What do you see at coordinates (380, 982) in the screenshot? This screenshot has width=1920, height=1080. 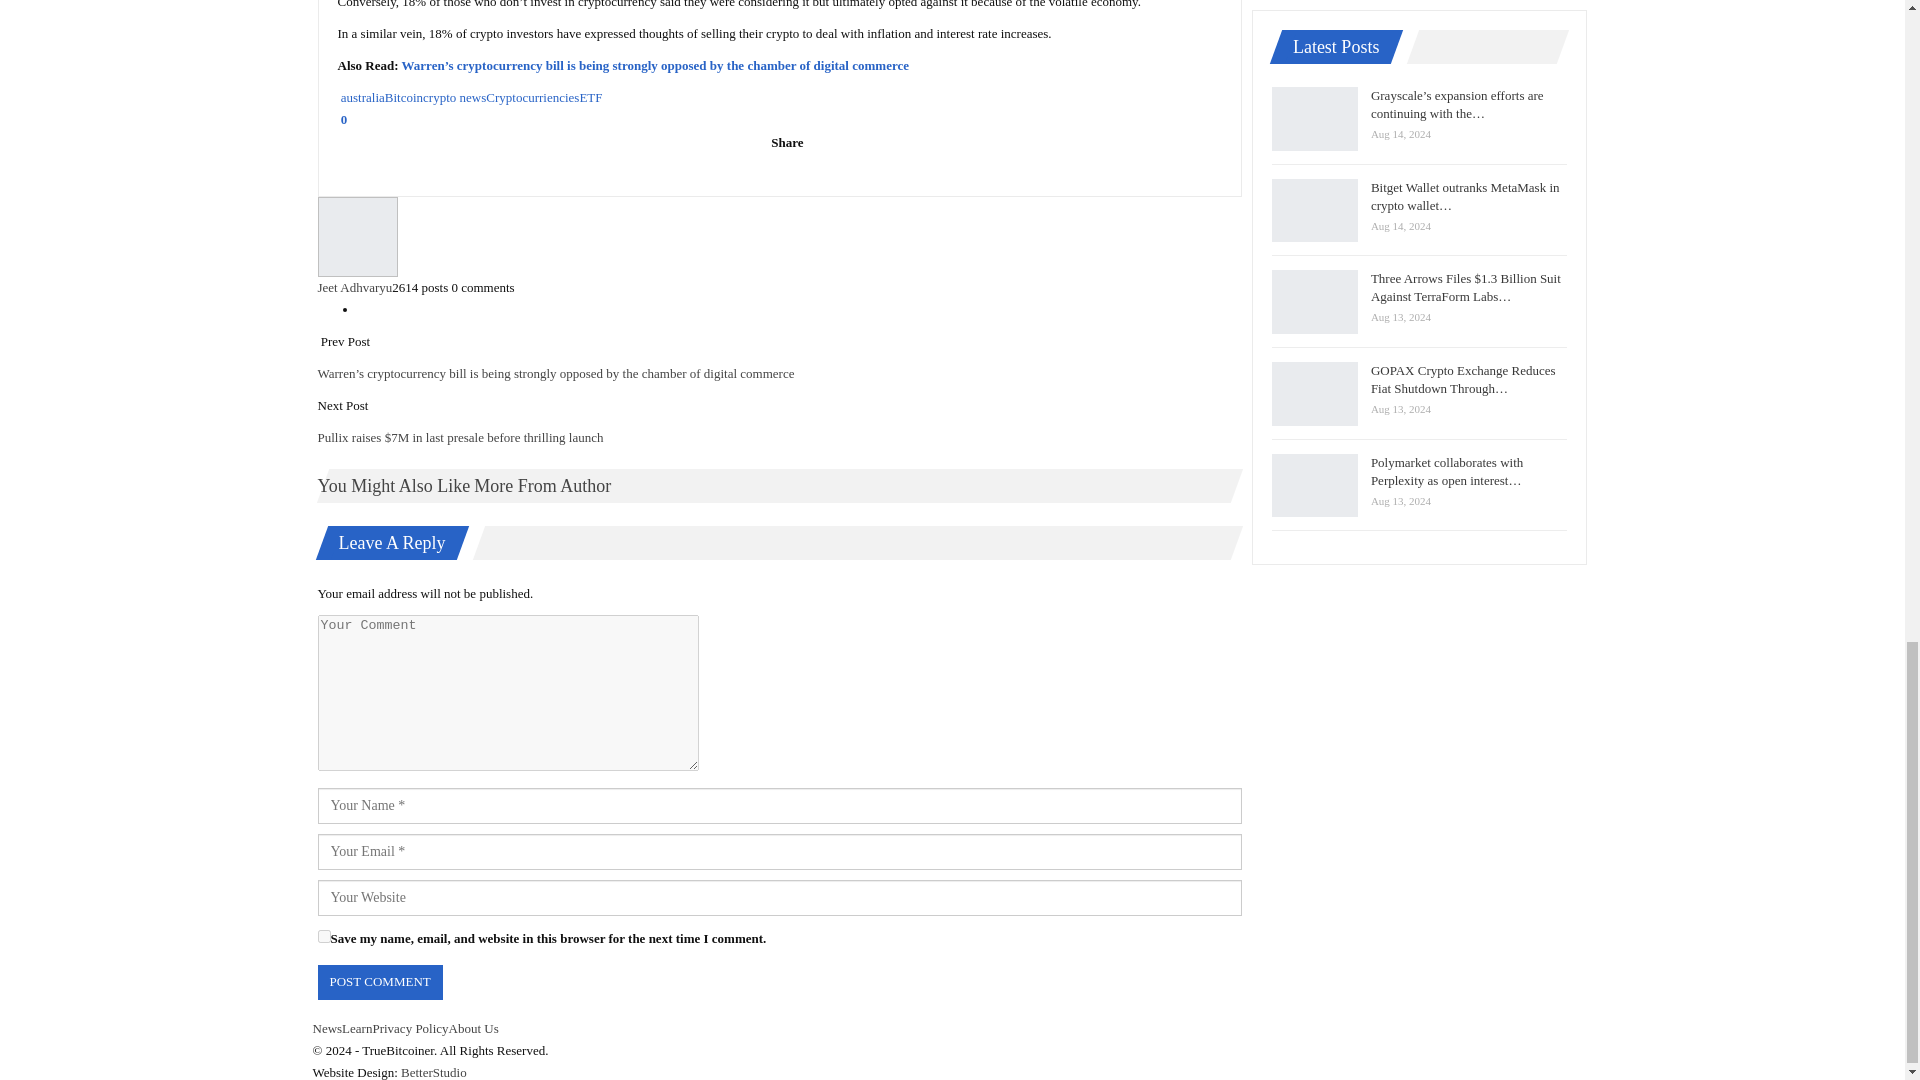 I see `Post Comment` at bounding box center [380, 982].